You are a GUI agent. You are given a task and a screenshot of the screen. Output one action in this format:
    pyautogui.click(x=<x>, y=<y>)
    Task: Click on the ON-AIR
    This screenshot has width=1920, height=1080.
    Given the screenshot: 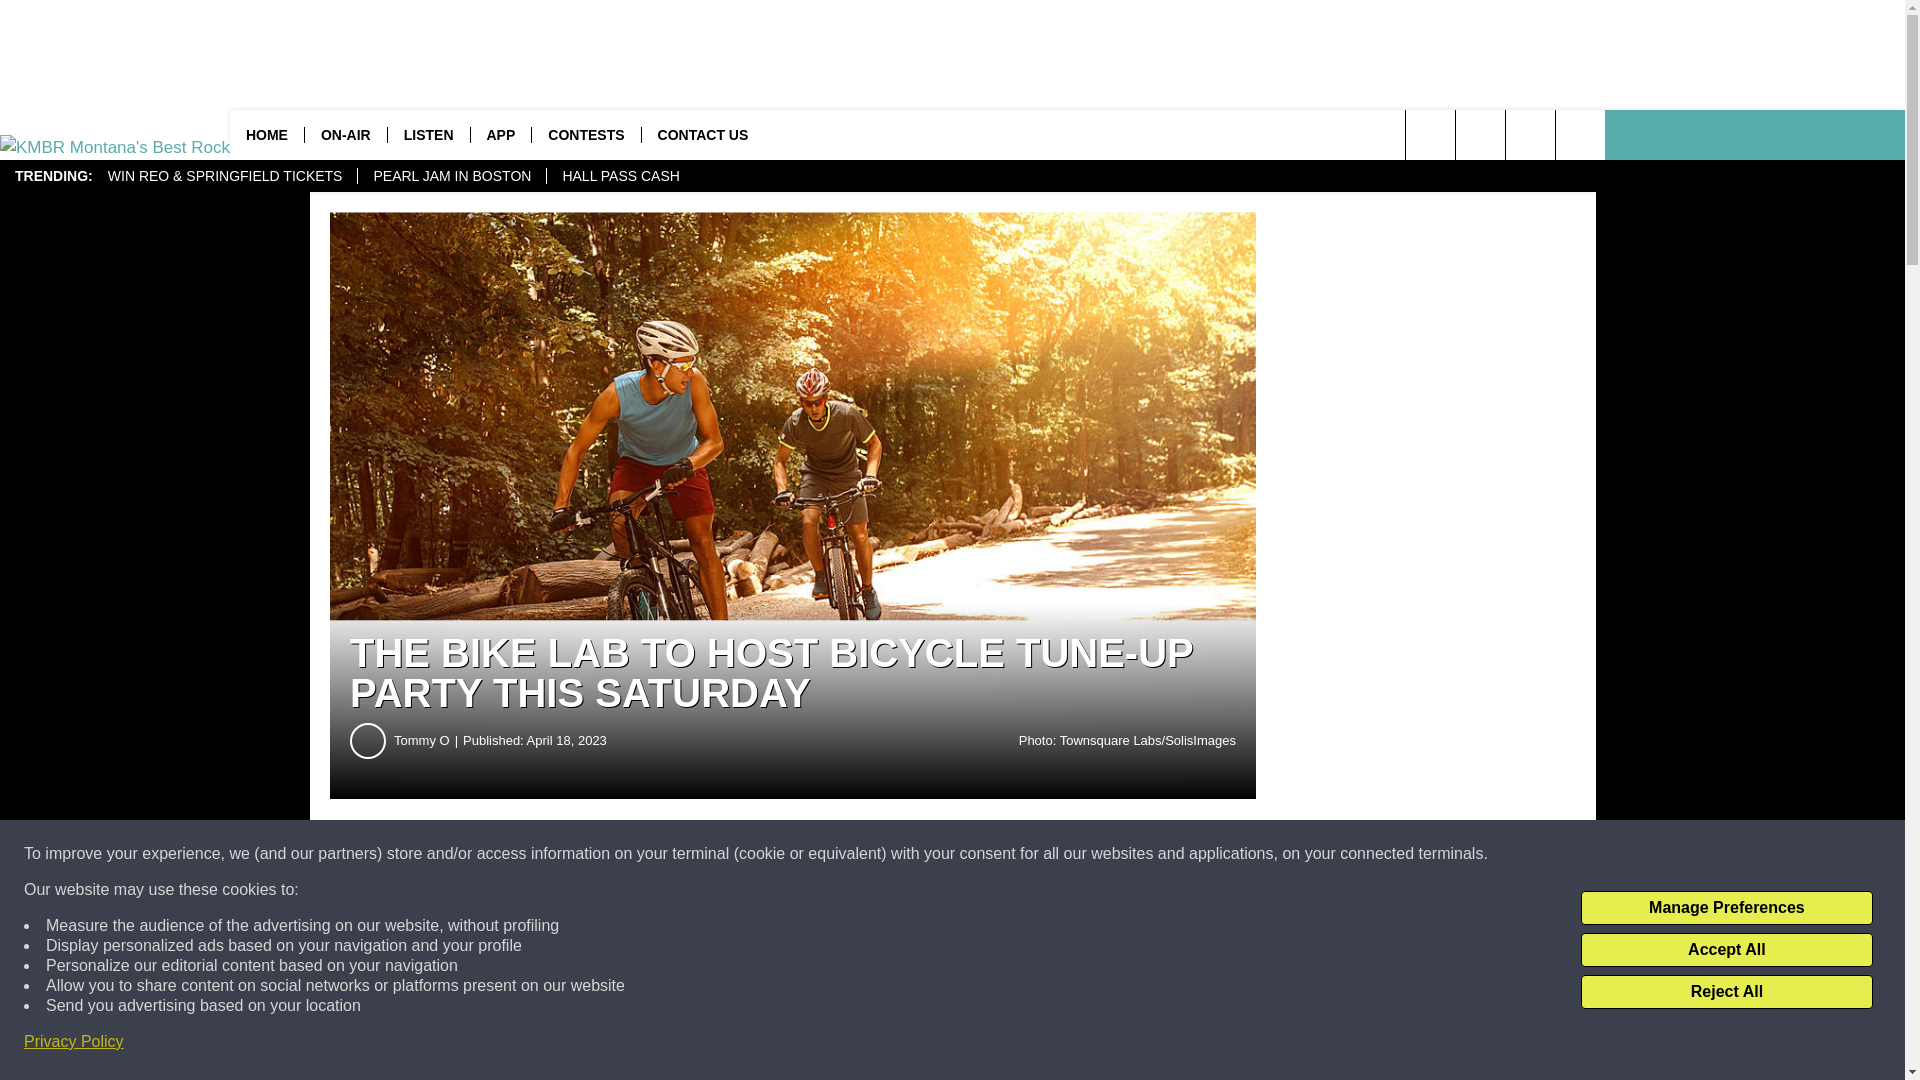 What is the action you would take?
    pyautogui.click(x=345, y=134)
    